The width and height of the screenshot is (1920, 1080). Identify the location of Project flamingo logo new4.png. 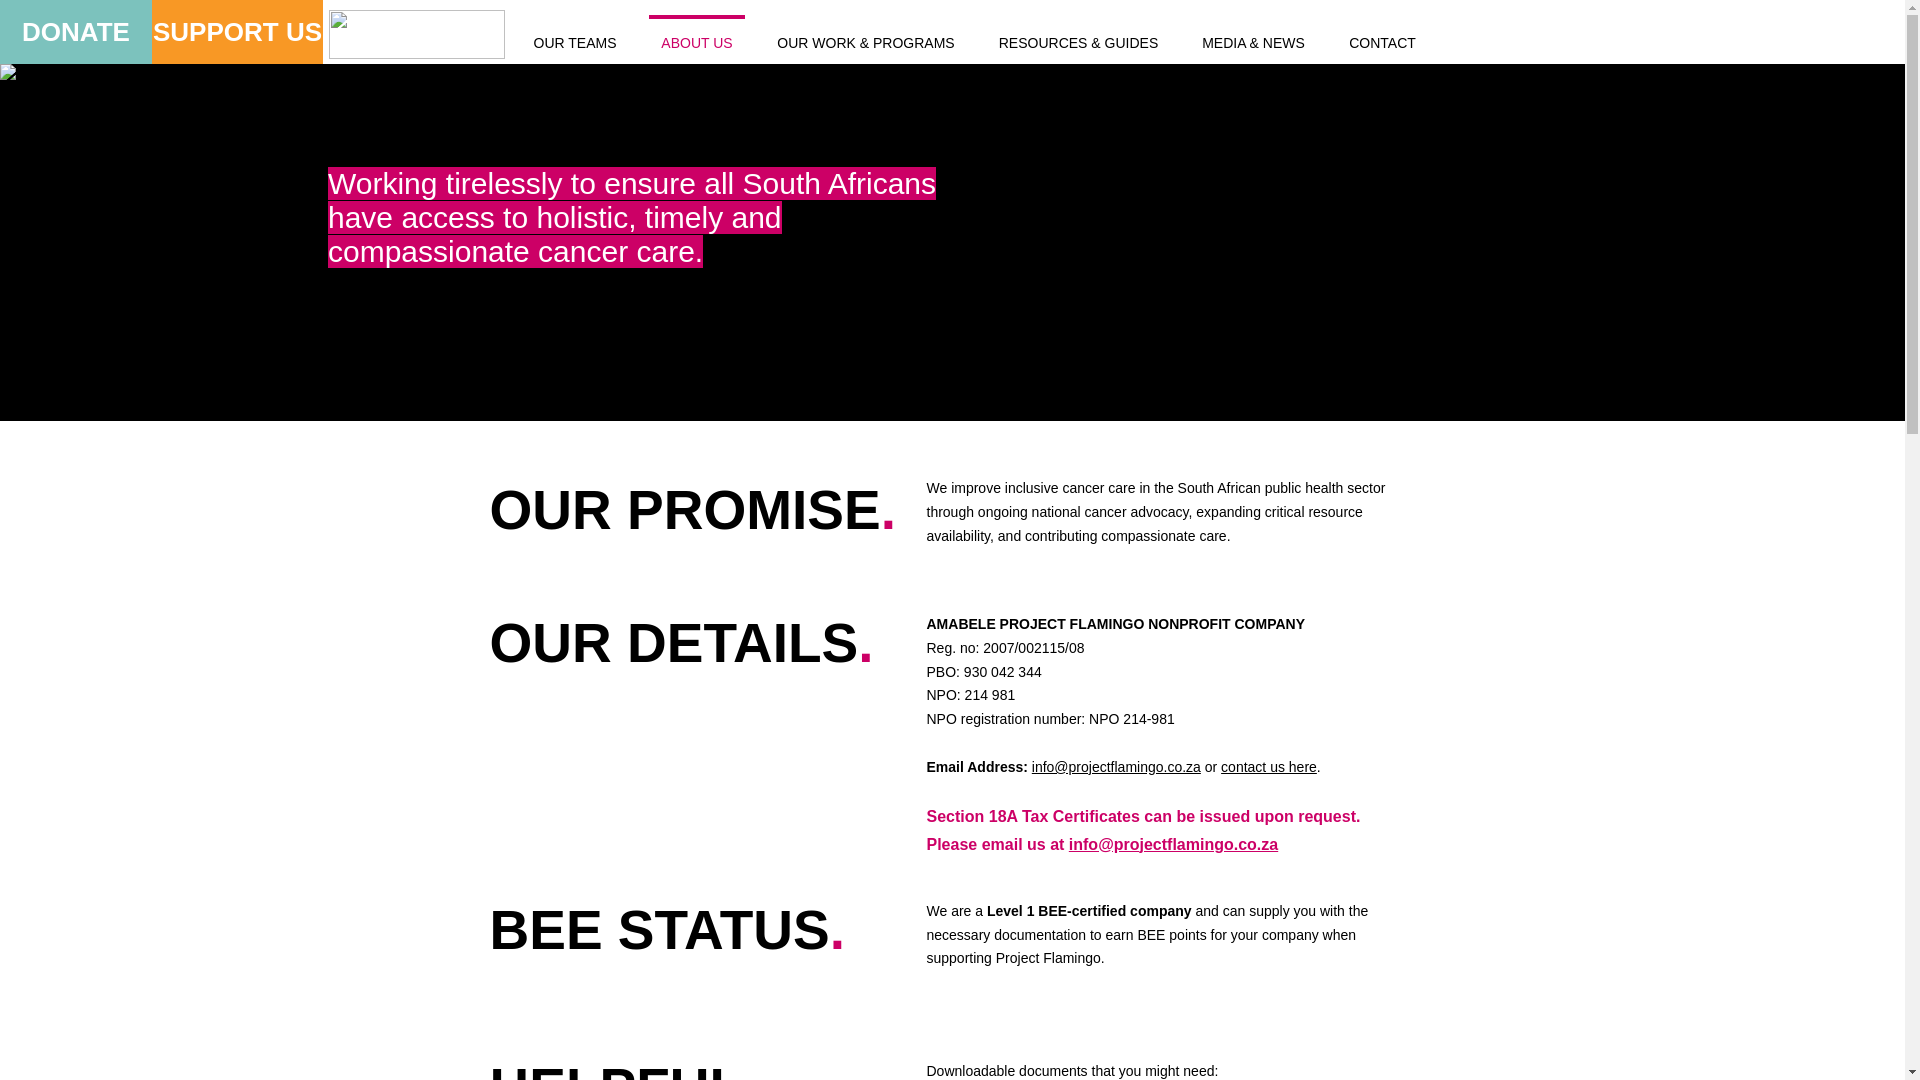
(416, 34).